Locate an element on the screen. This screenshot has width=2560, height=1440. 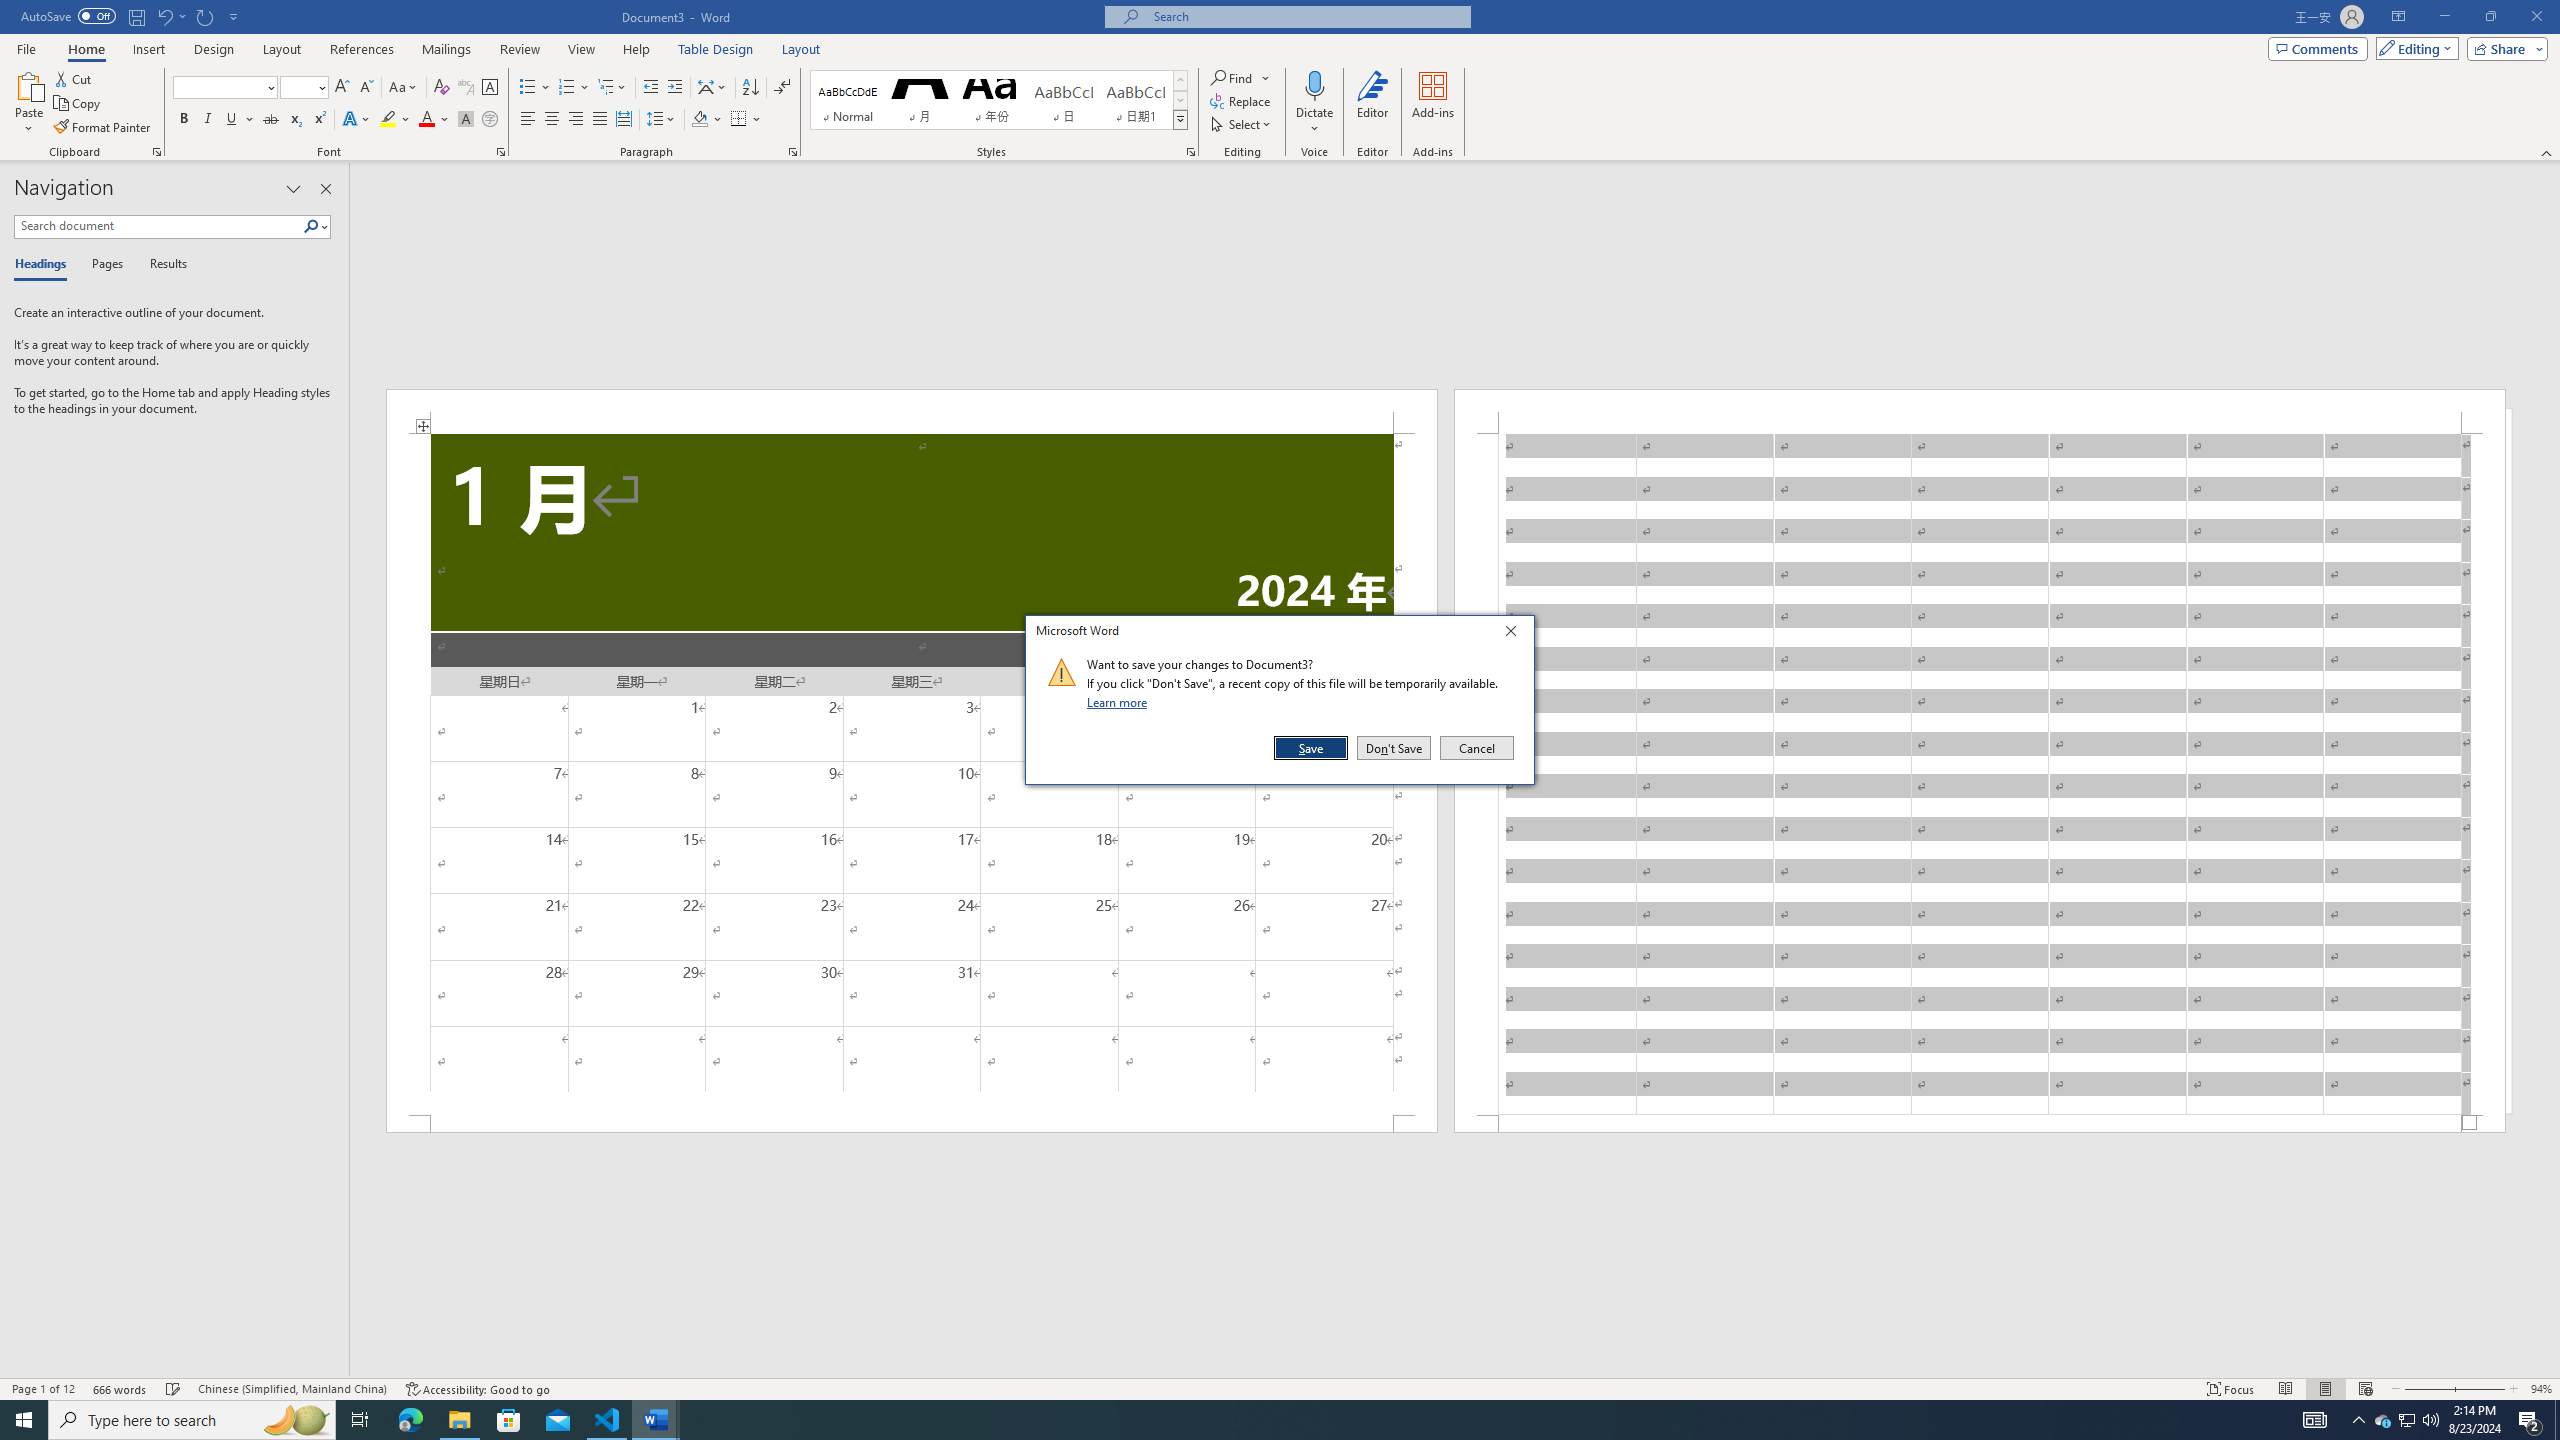
Close is located at coordinates (1516, 634).